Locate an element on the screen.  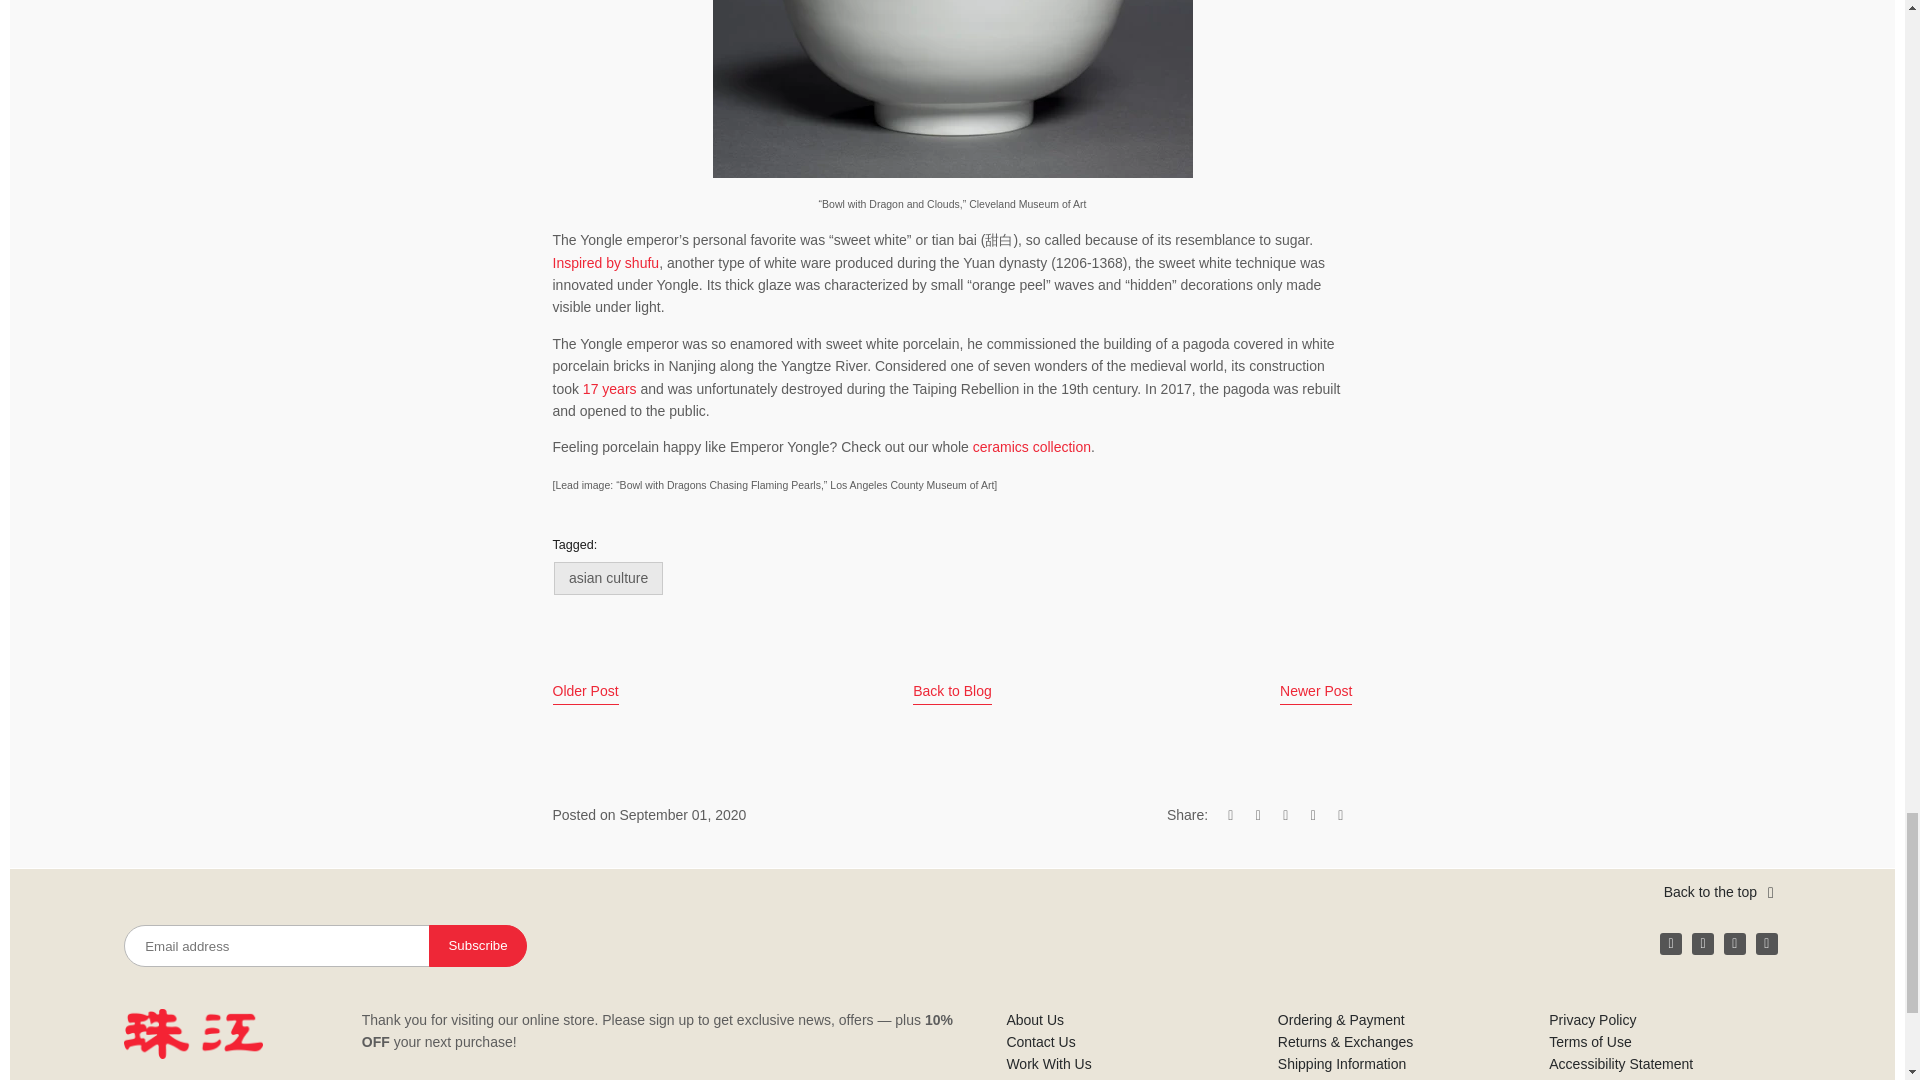
Show articles tagged asian culture is located at coordinates (608, 578).